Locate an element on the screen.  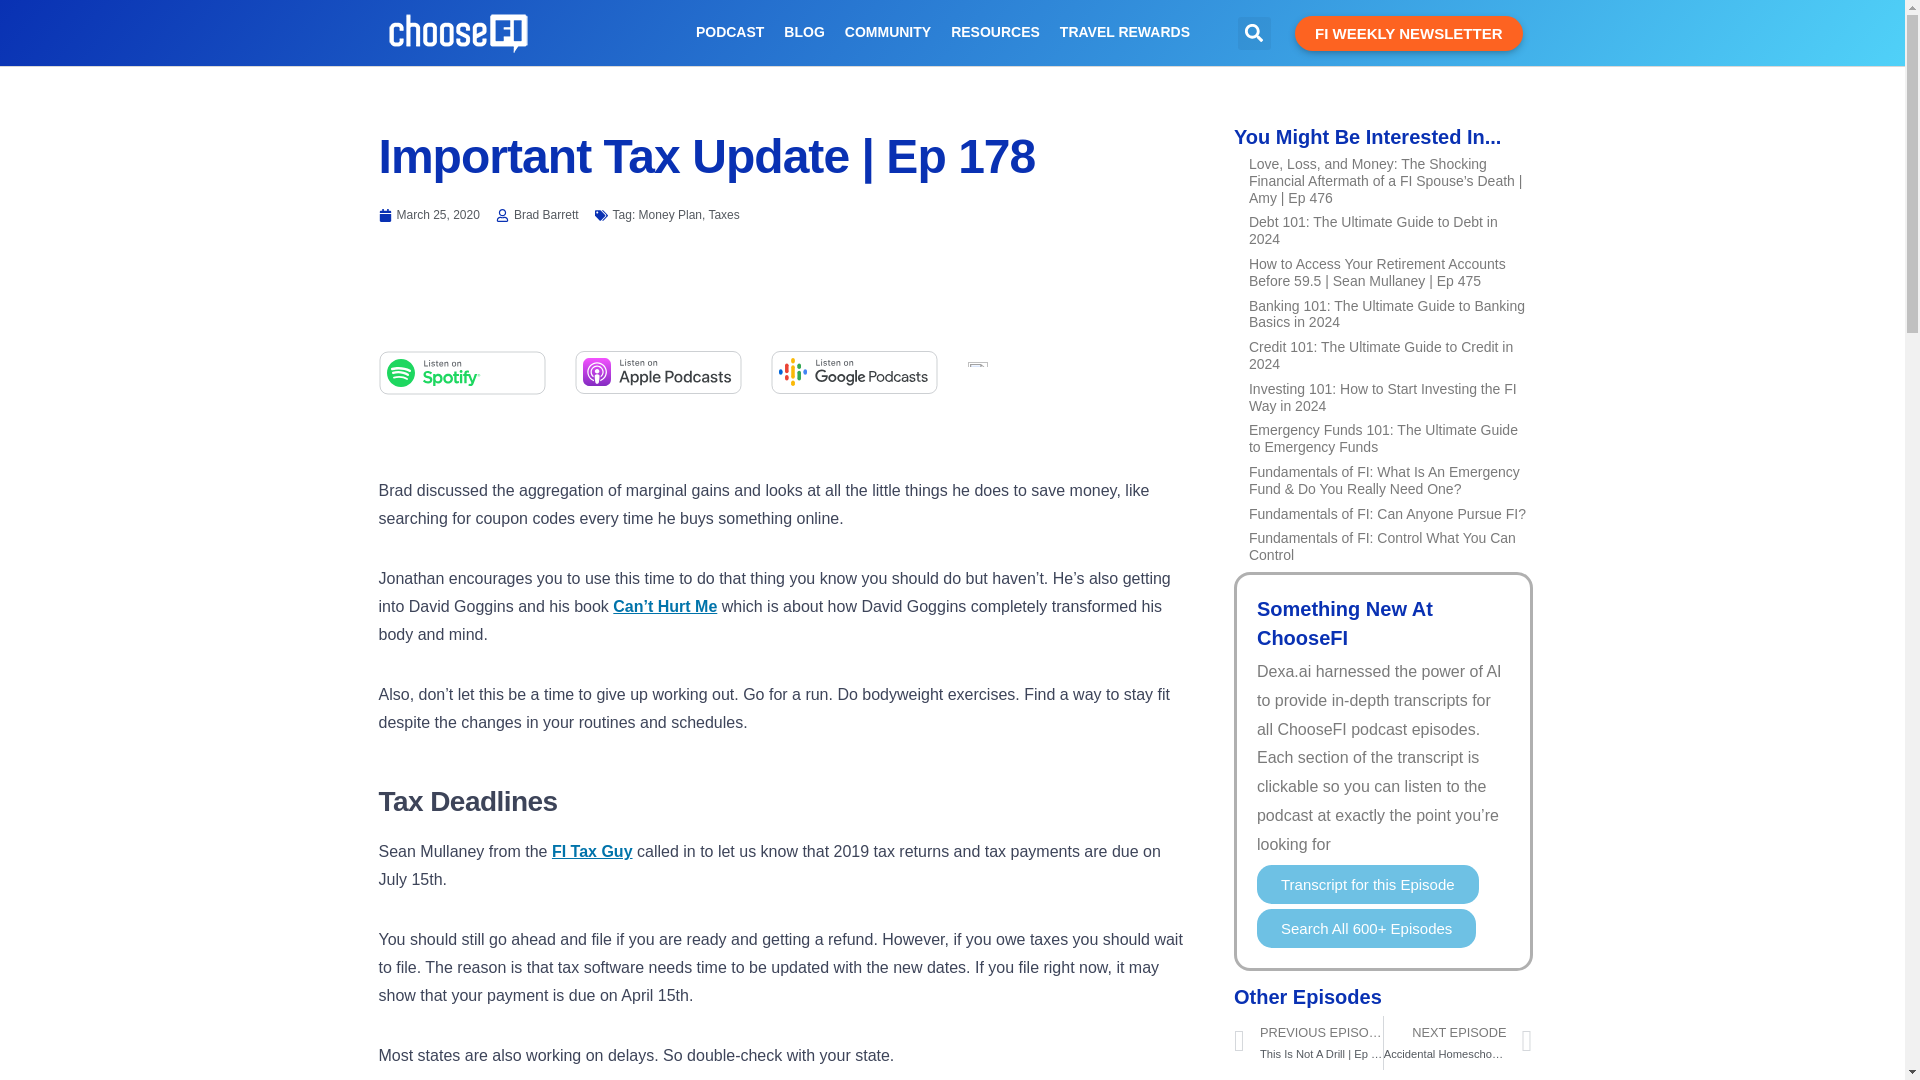
Brad Barrett is located at coordinates (537, 214).